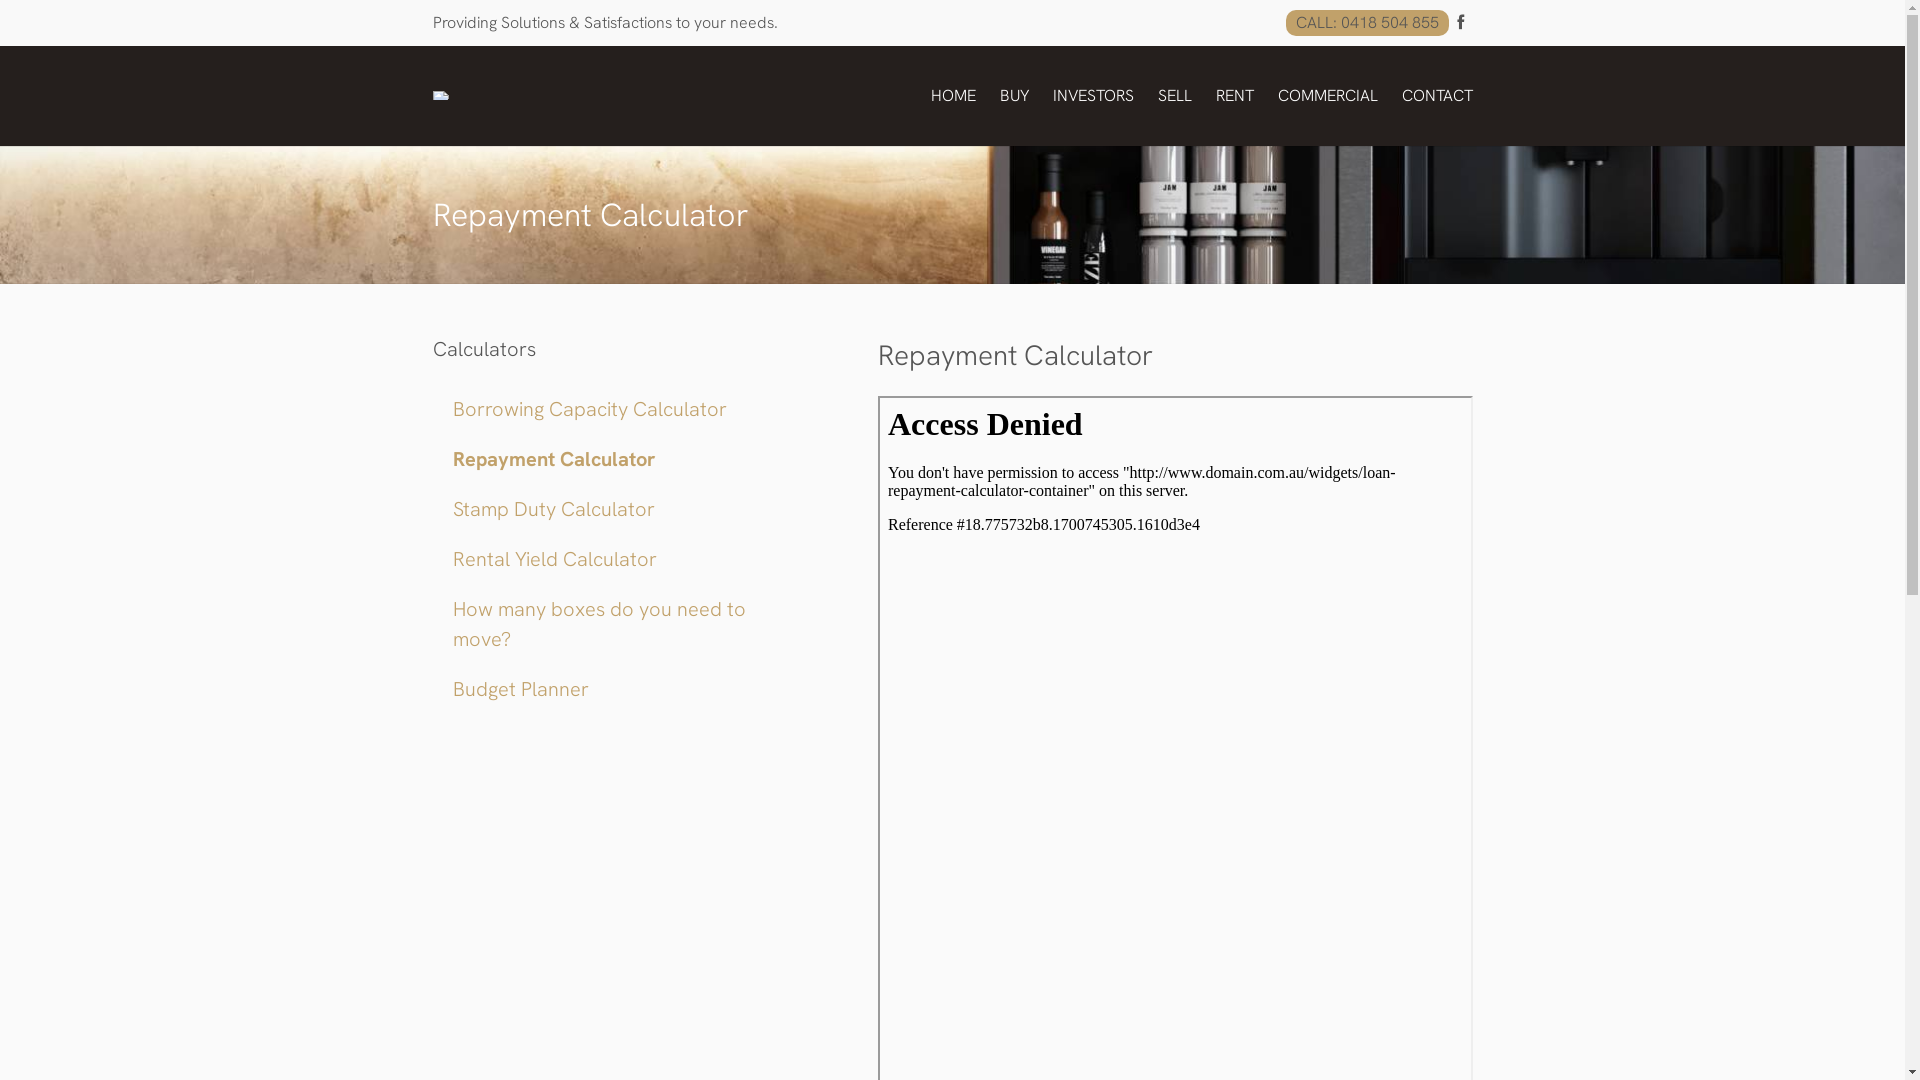 Image resolution: width=1920 pixels, height=1080 pixels. Describe the element at coordinates (598, 624) in the screenshot. I see `How many boxes do you need to move?` at that location.